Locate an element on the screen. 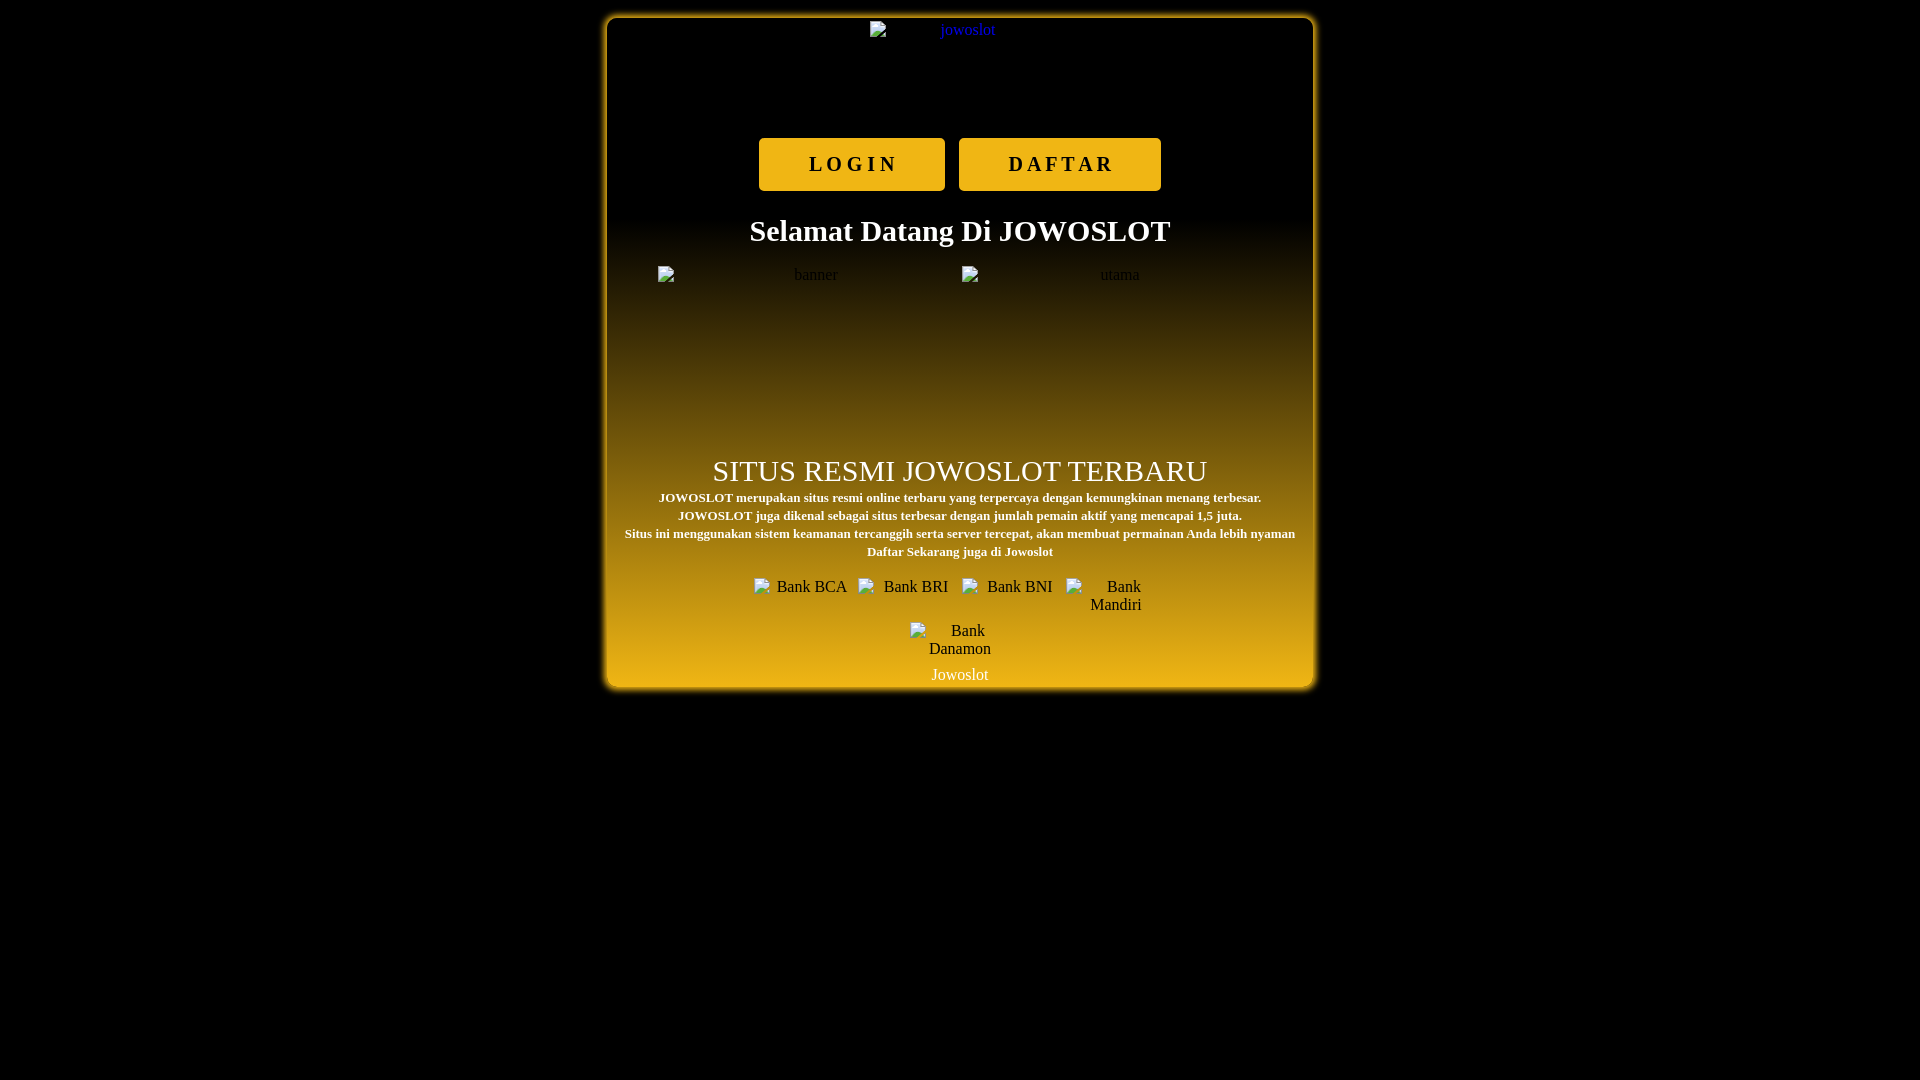  Bank Danamon is located at coordinates (960, 642).